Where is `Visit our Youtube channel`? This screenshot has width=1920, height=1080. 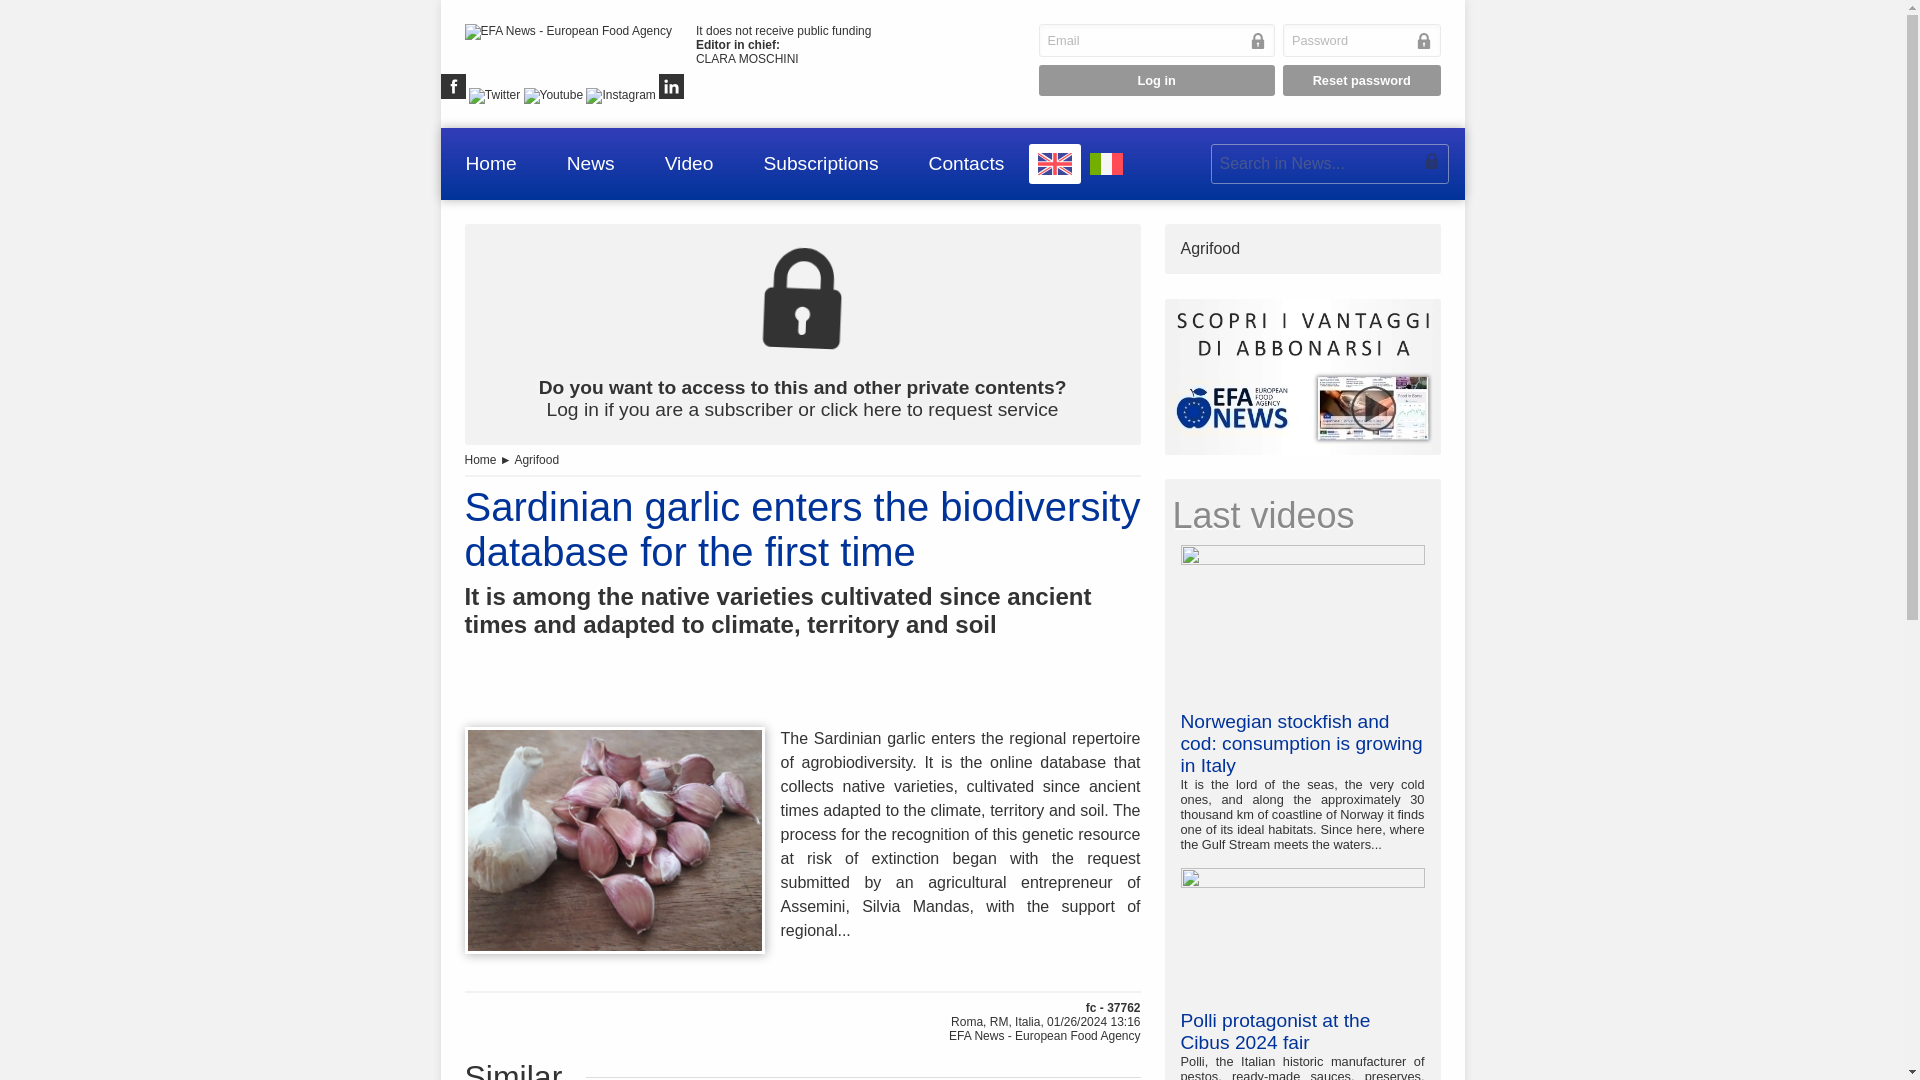 Visit our Youtube channel is located at coordinates (554, 95).